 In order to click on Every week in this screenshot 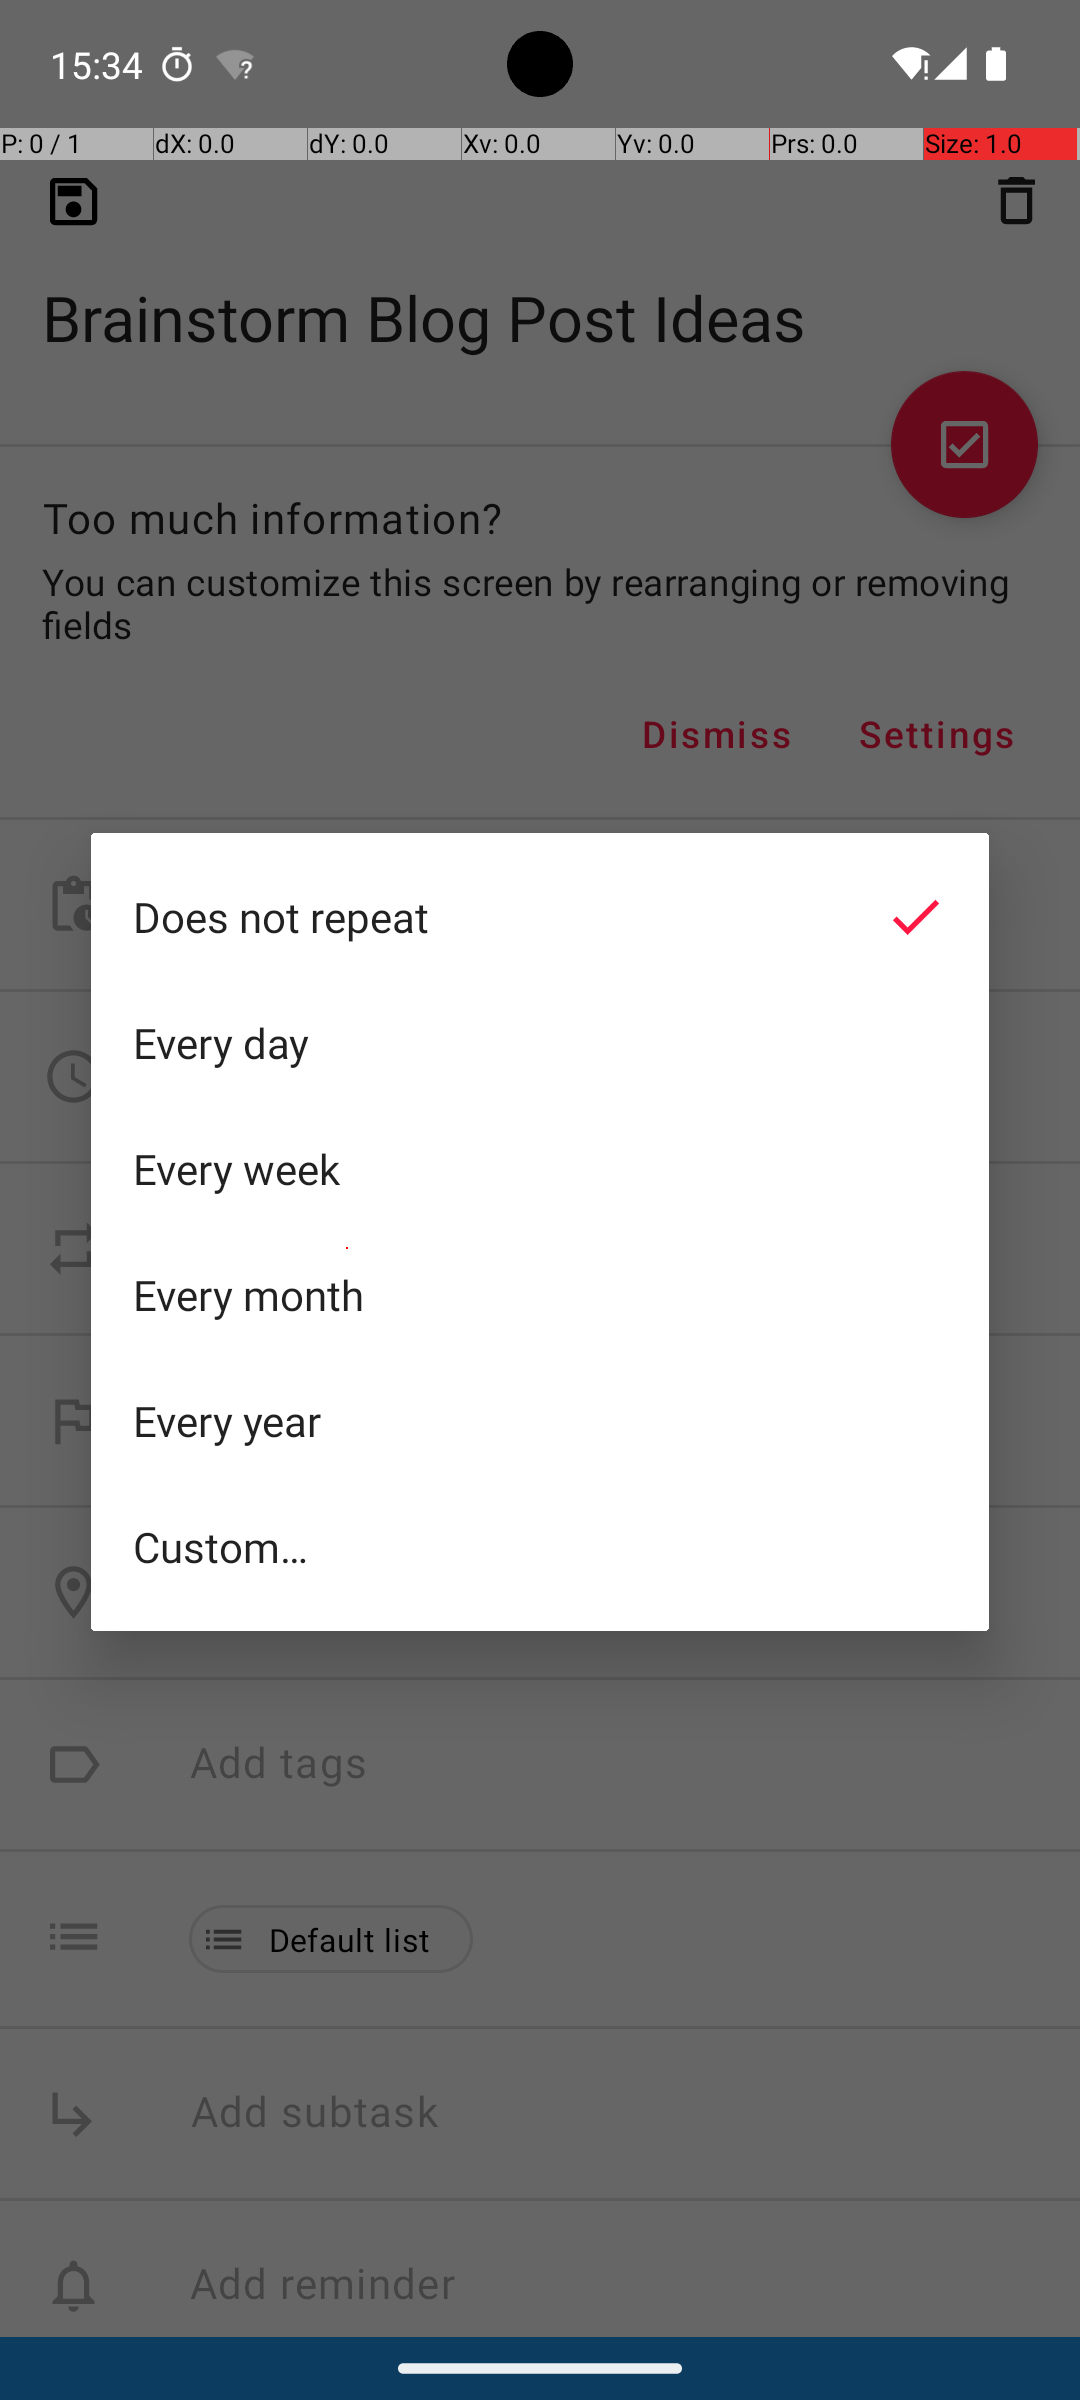, I will do `click(540, 1169)`.